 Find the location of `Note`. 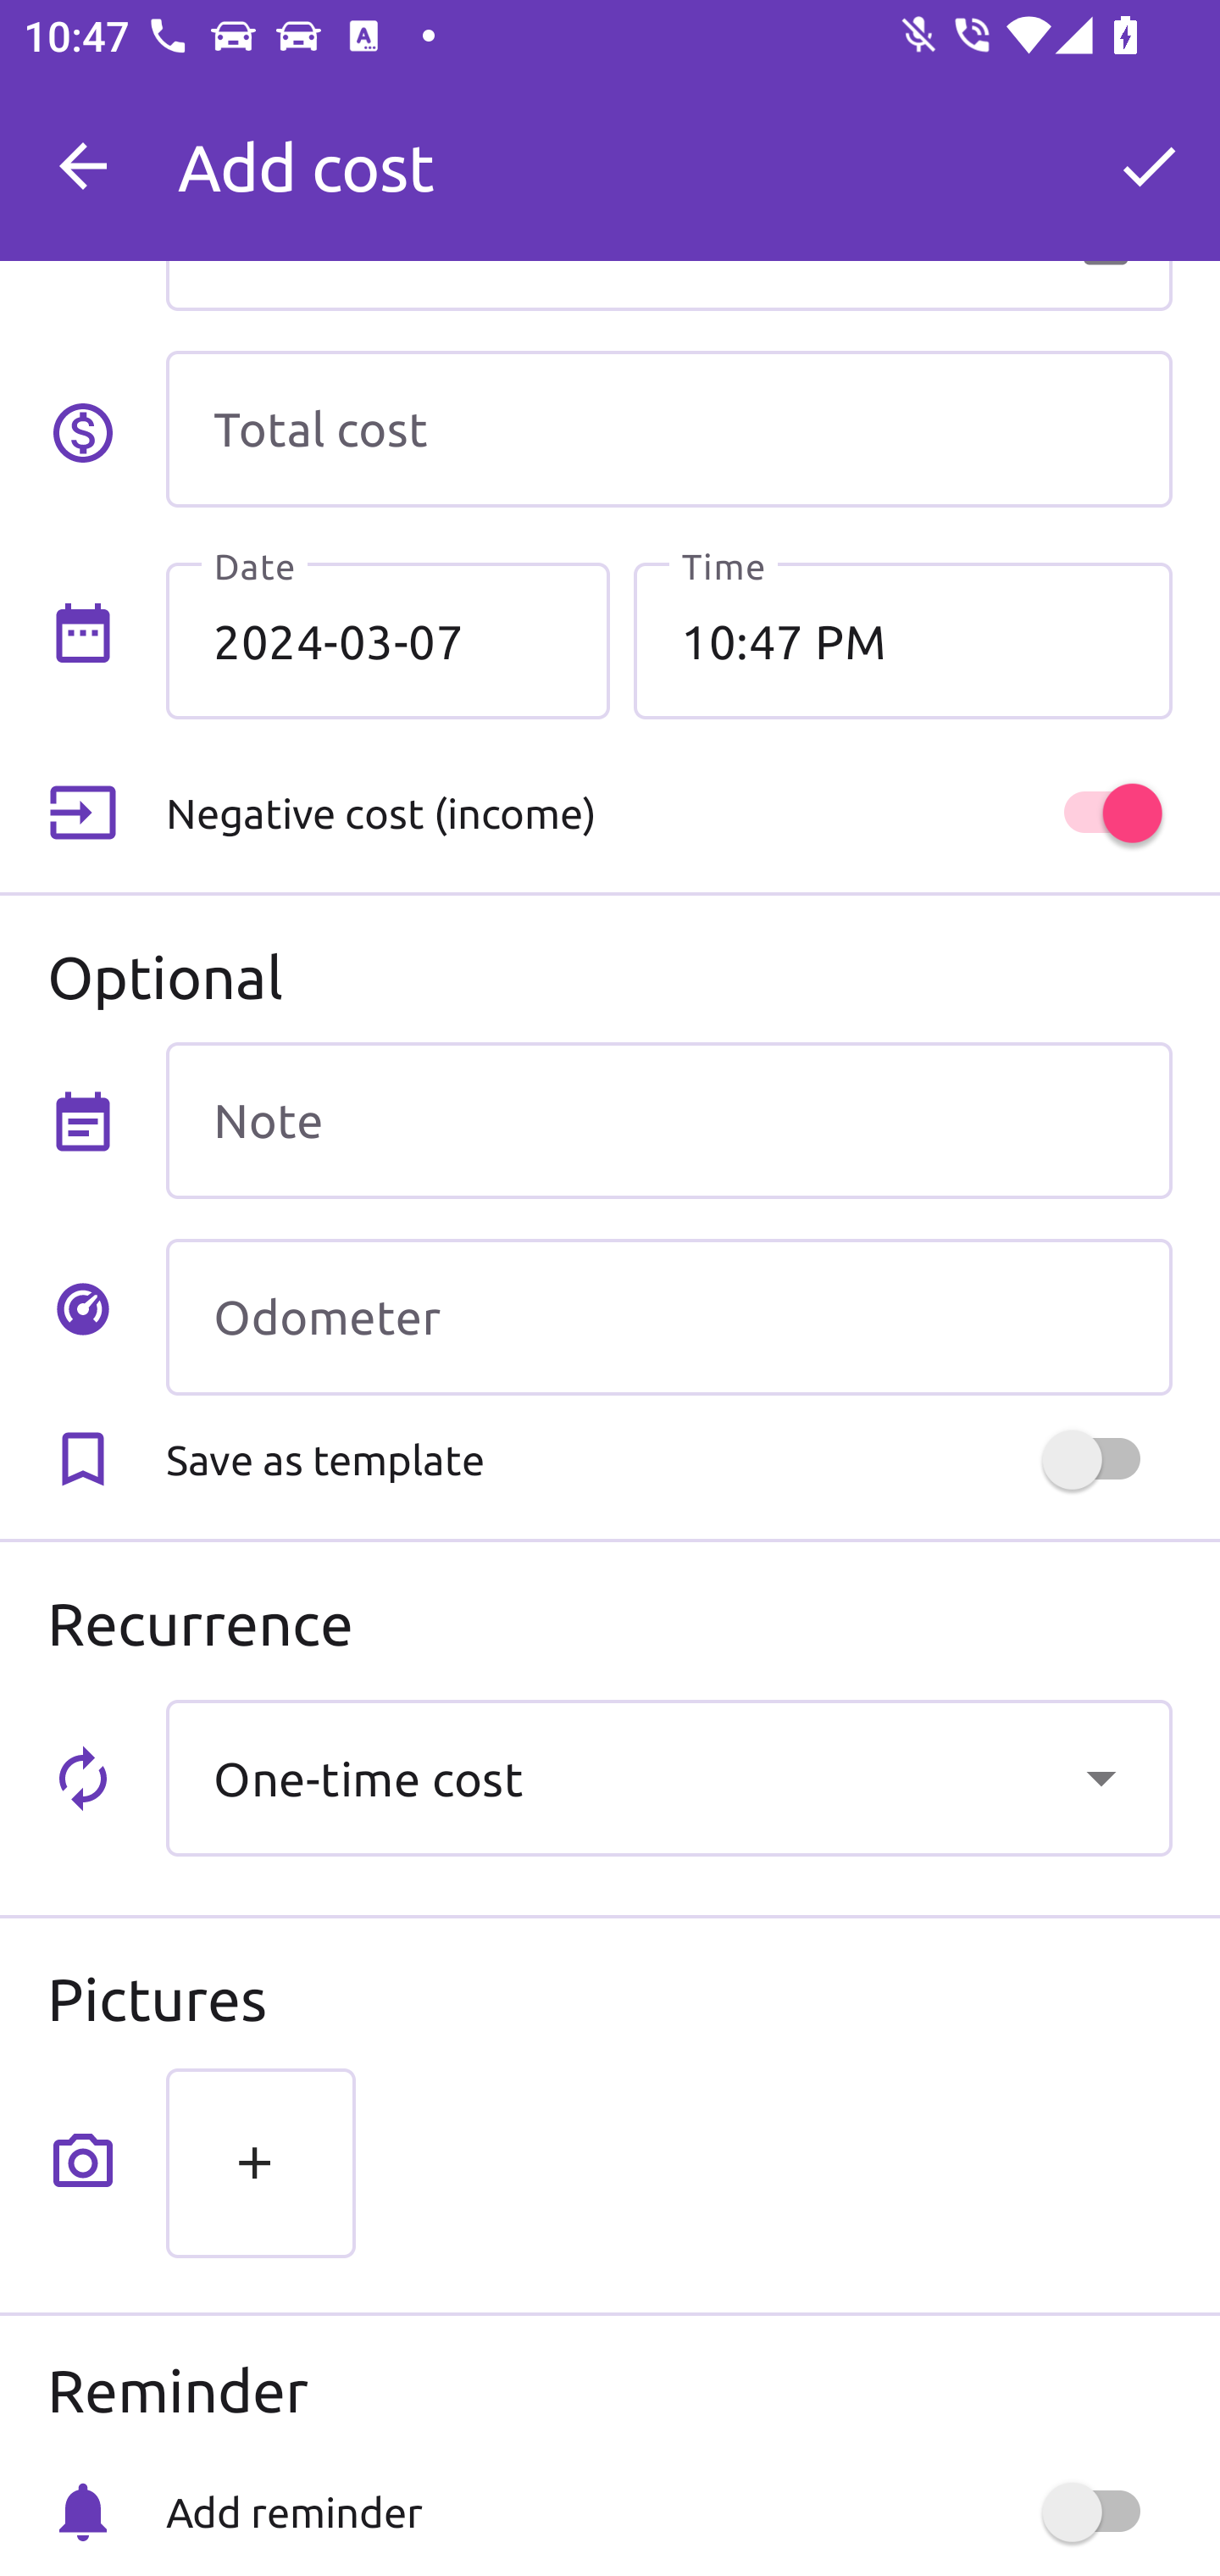

Note is located at coordinates (668, 1120).